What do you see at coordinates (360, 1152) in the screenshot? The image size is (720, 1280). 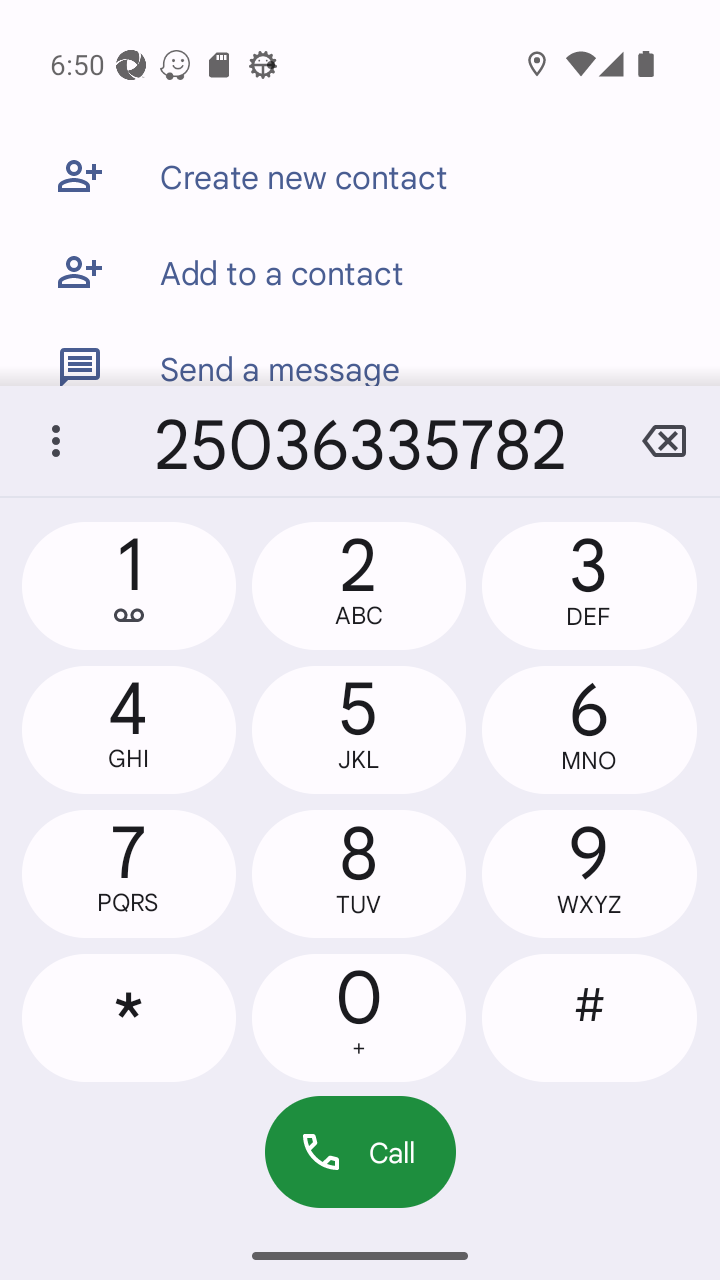 I see `Call dial` at bounding box center [360, 1152].